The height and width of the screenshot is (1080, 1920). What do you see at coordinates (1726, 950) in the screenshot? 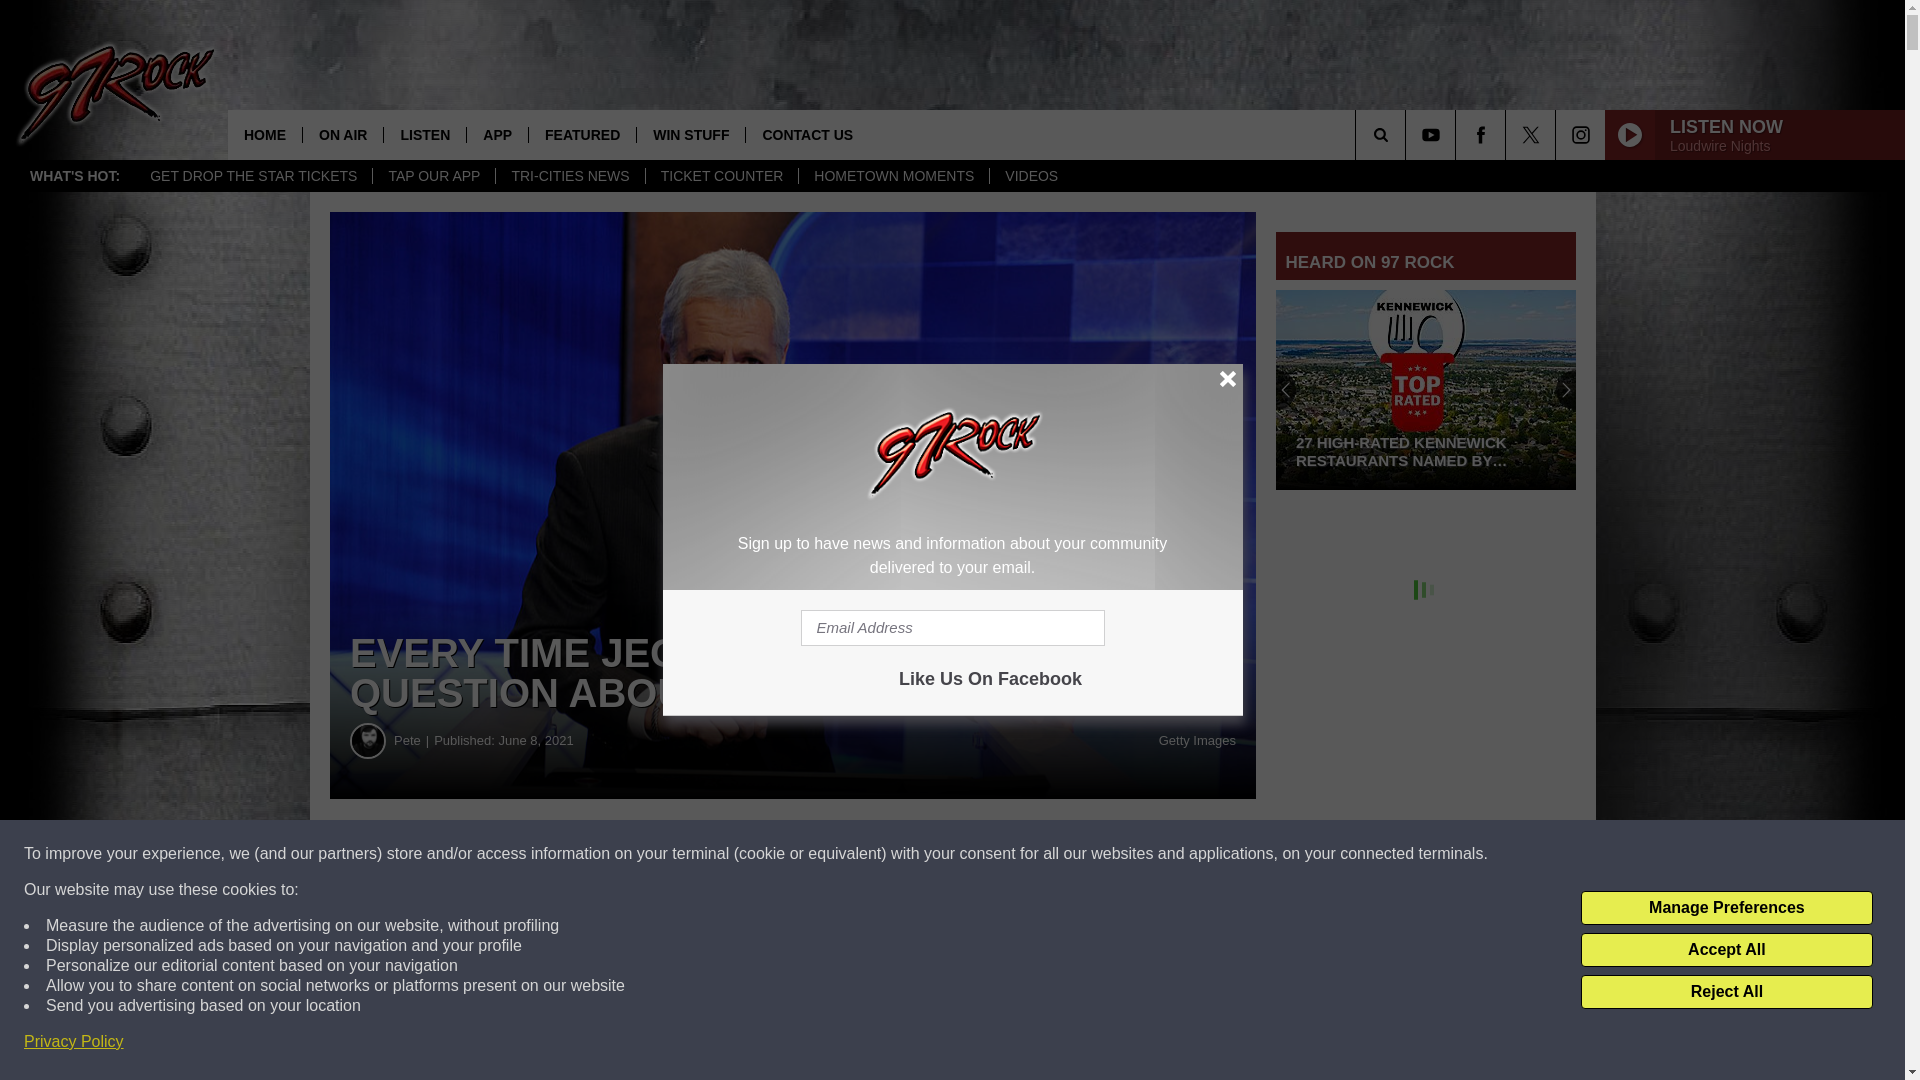
I see `Accept All` at bounding box center [1726, 950].